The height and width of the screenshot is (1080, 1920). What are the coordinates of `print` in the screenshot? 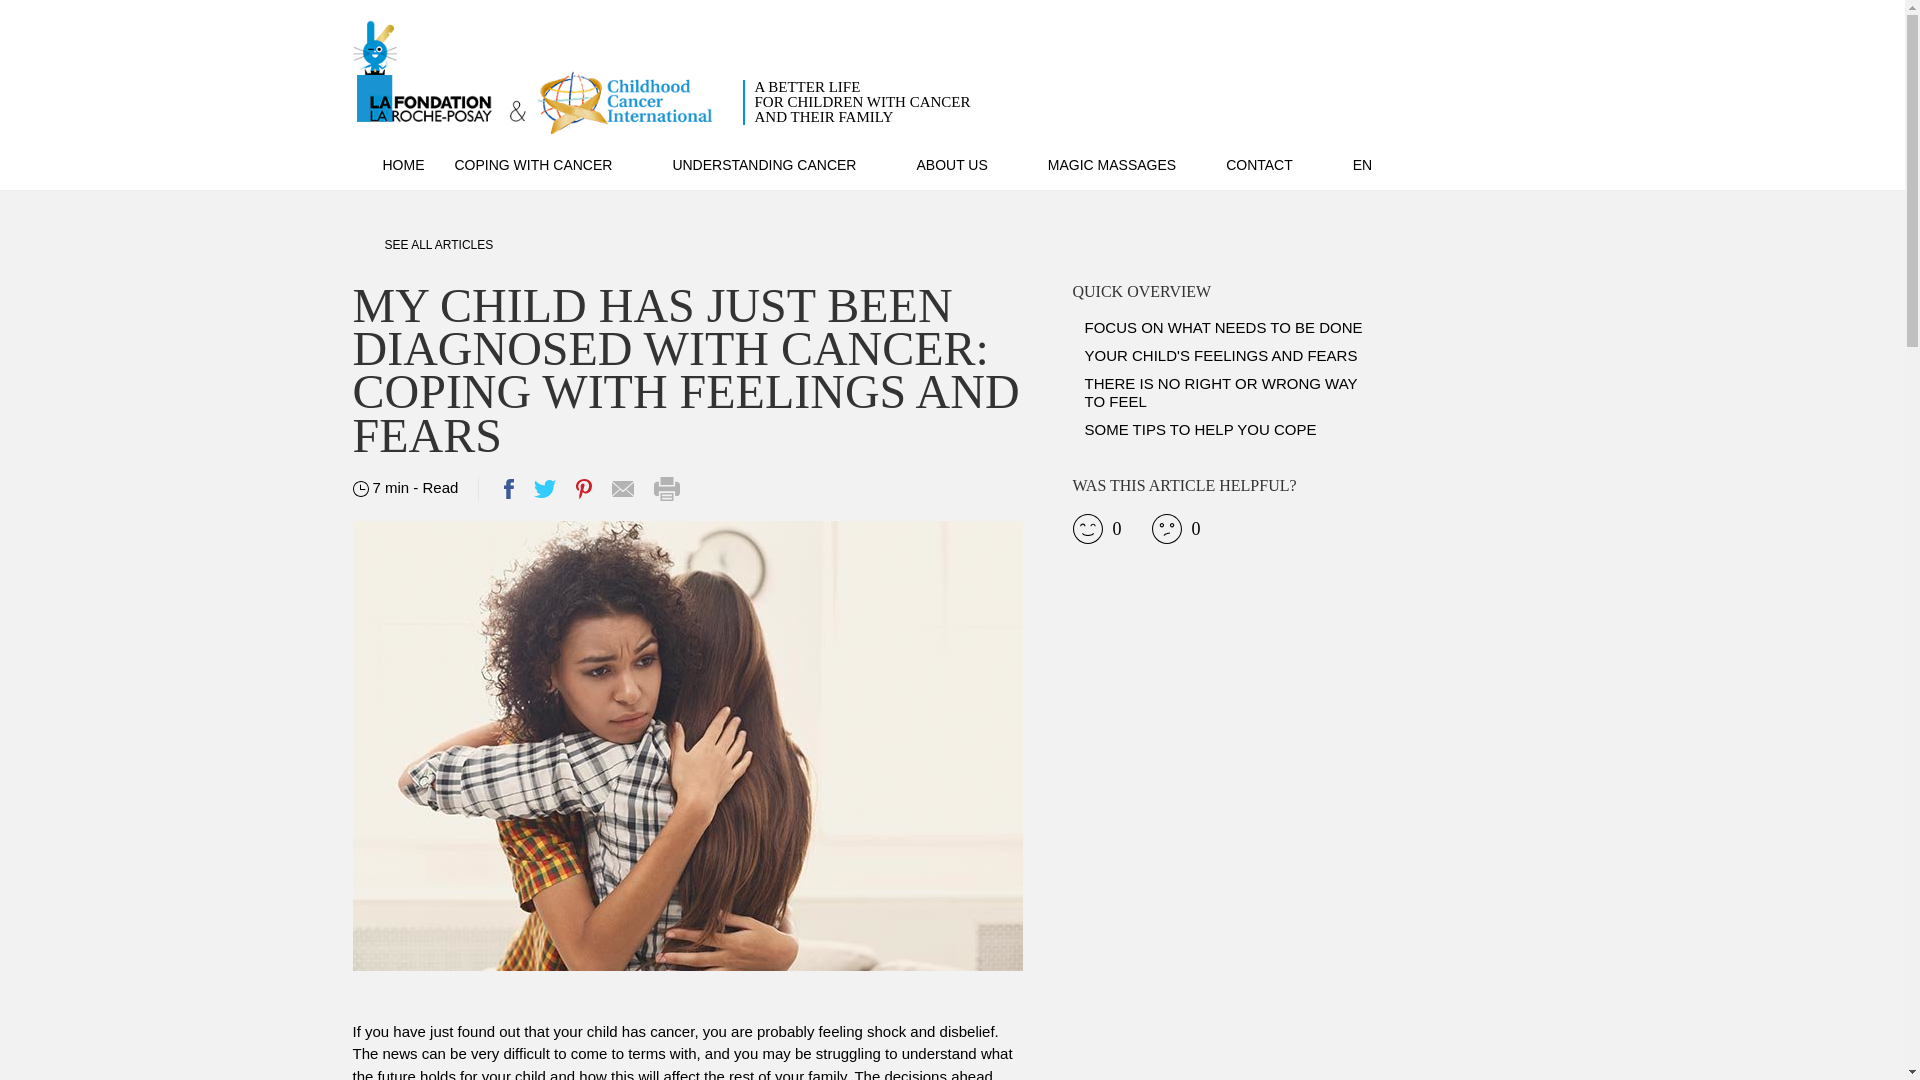 It's located at (666, 489).